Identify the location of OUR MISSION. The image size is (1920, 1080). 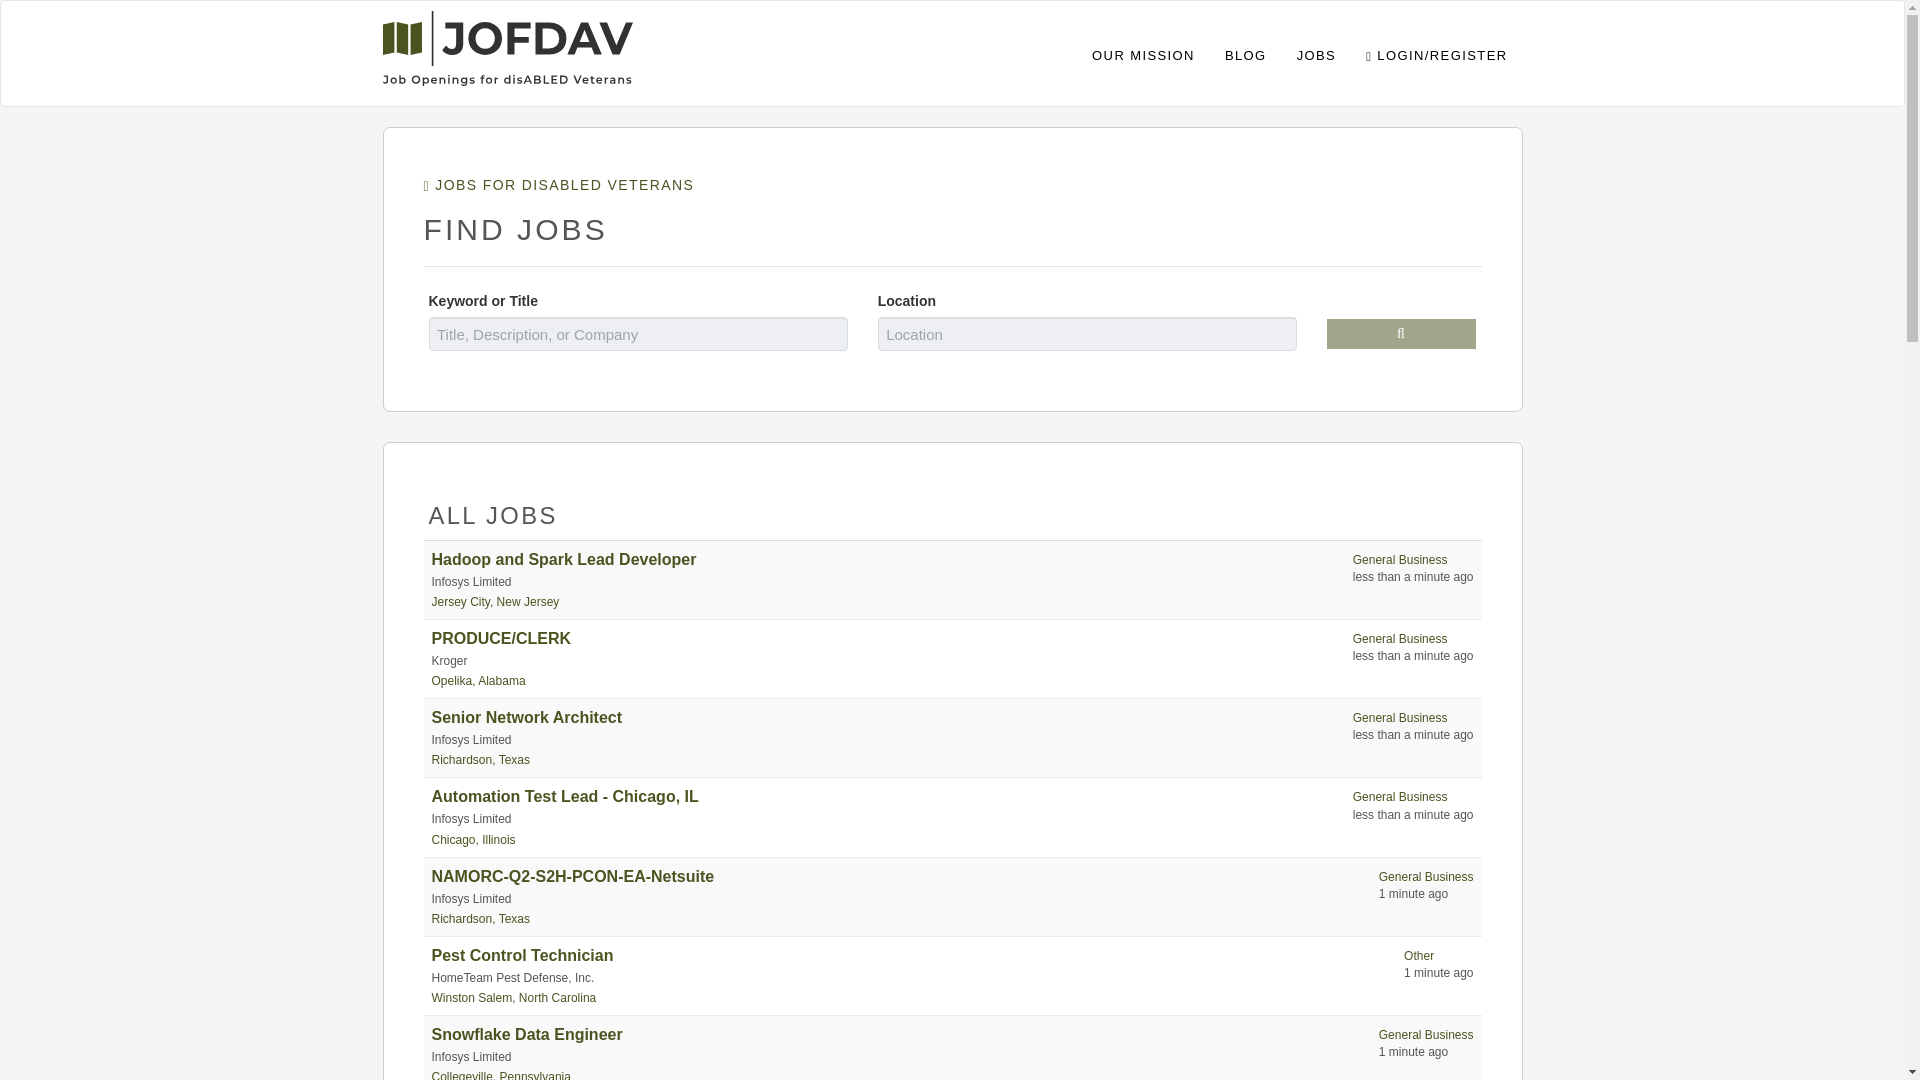
(1143, 53).